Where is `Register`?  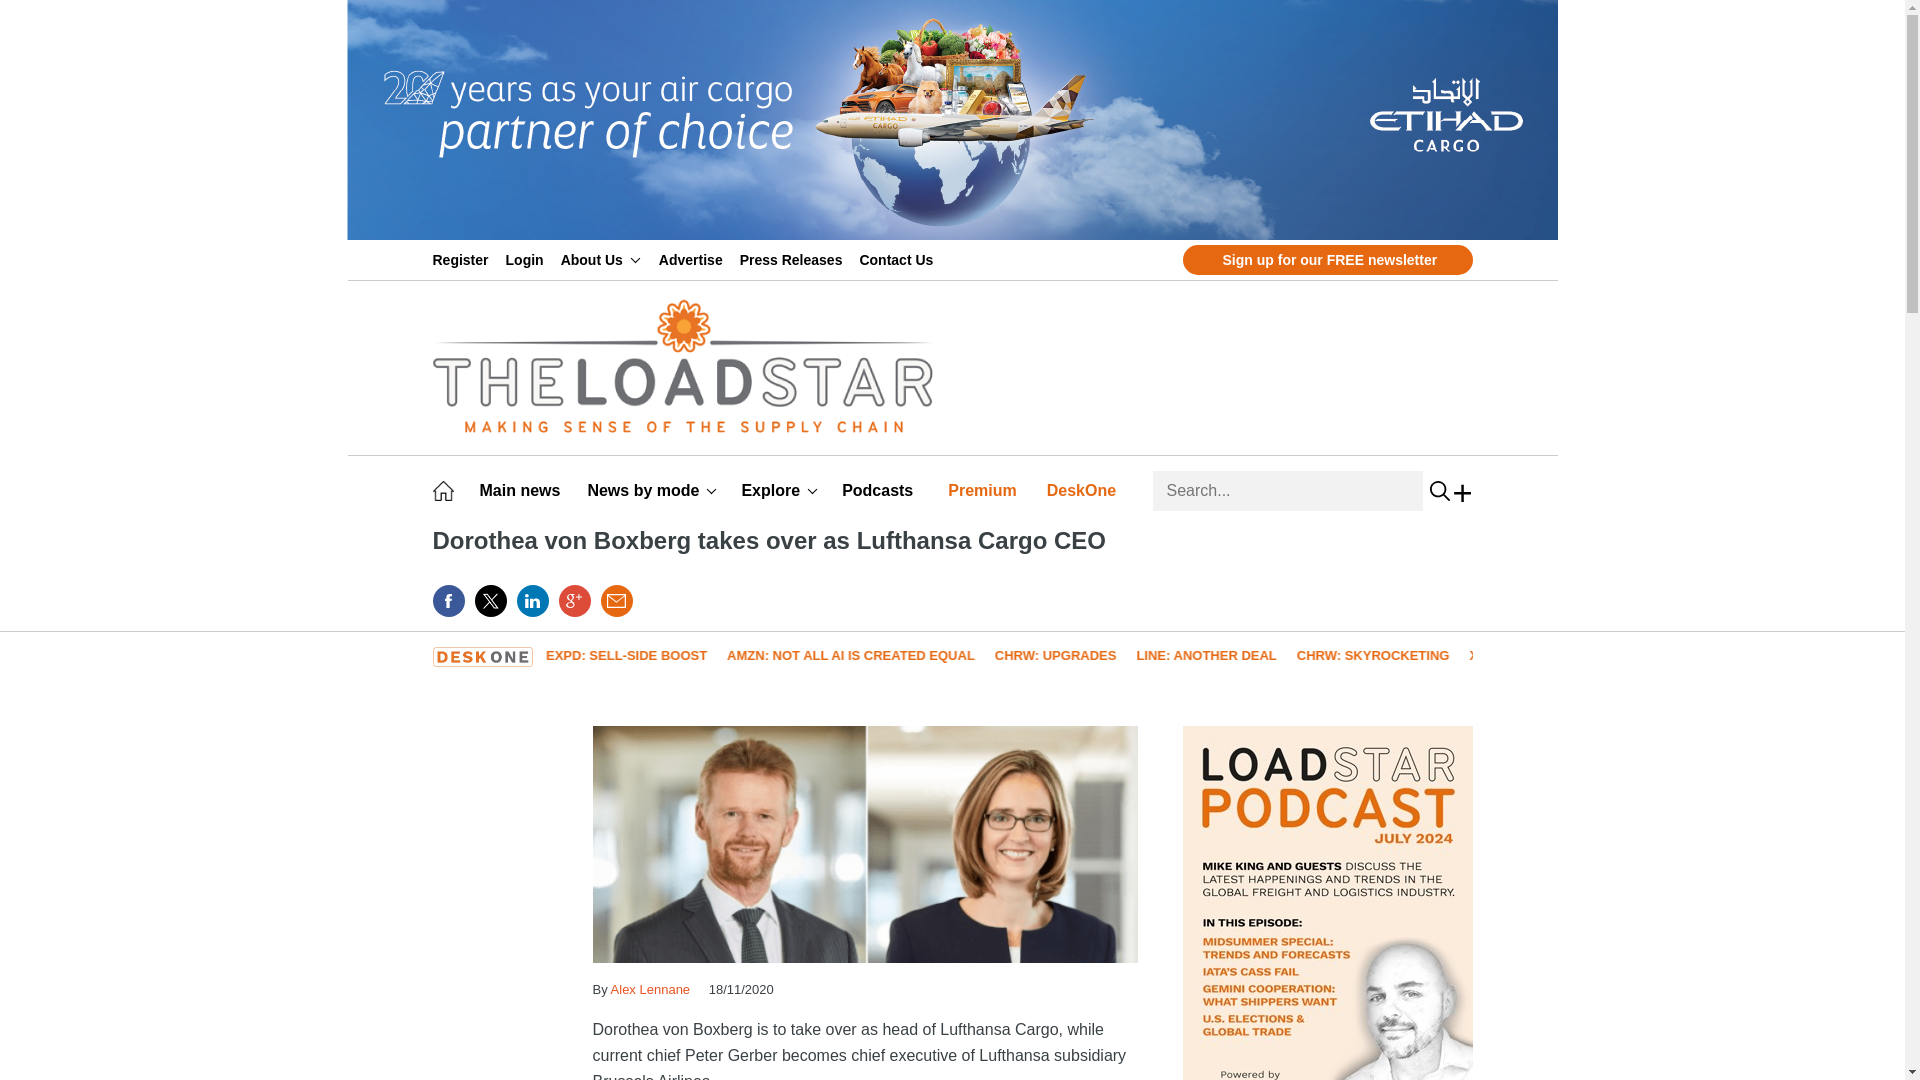 Register is located at coordinates (464, 259).